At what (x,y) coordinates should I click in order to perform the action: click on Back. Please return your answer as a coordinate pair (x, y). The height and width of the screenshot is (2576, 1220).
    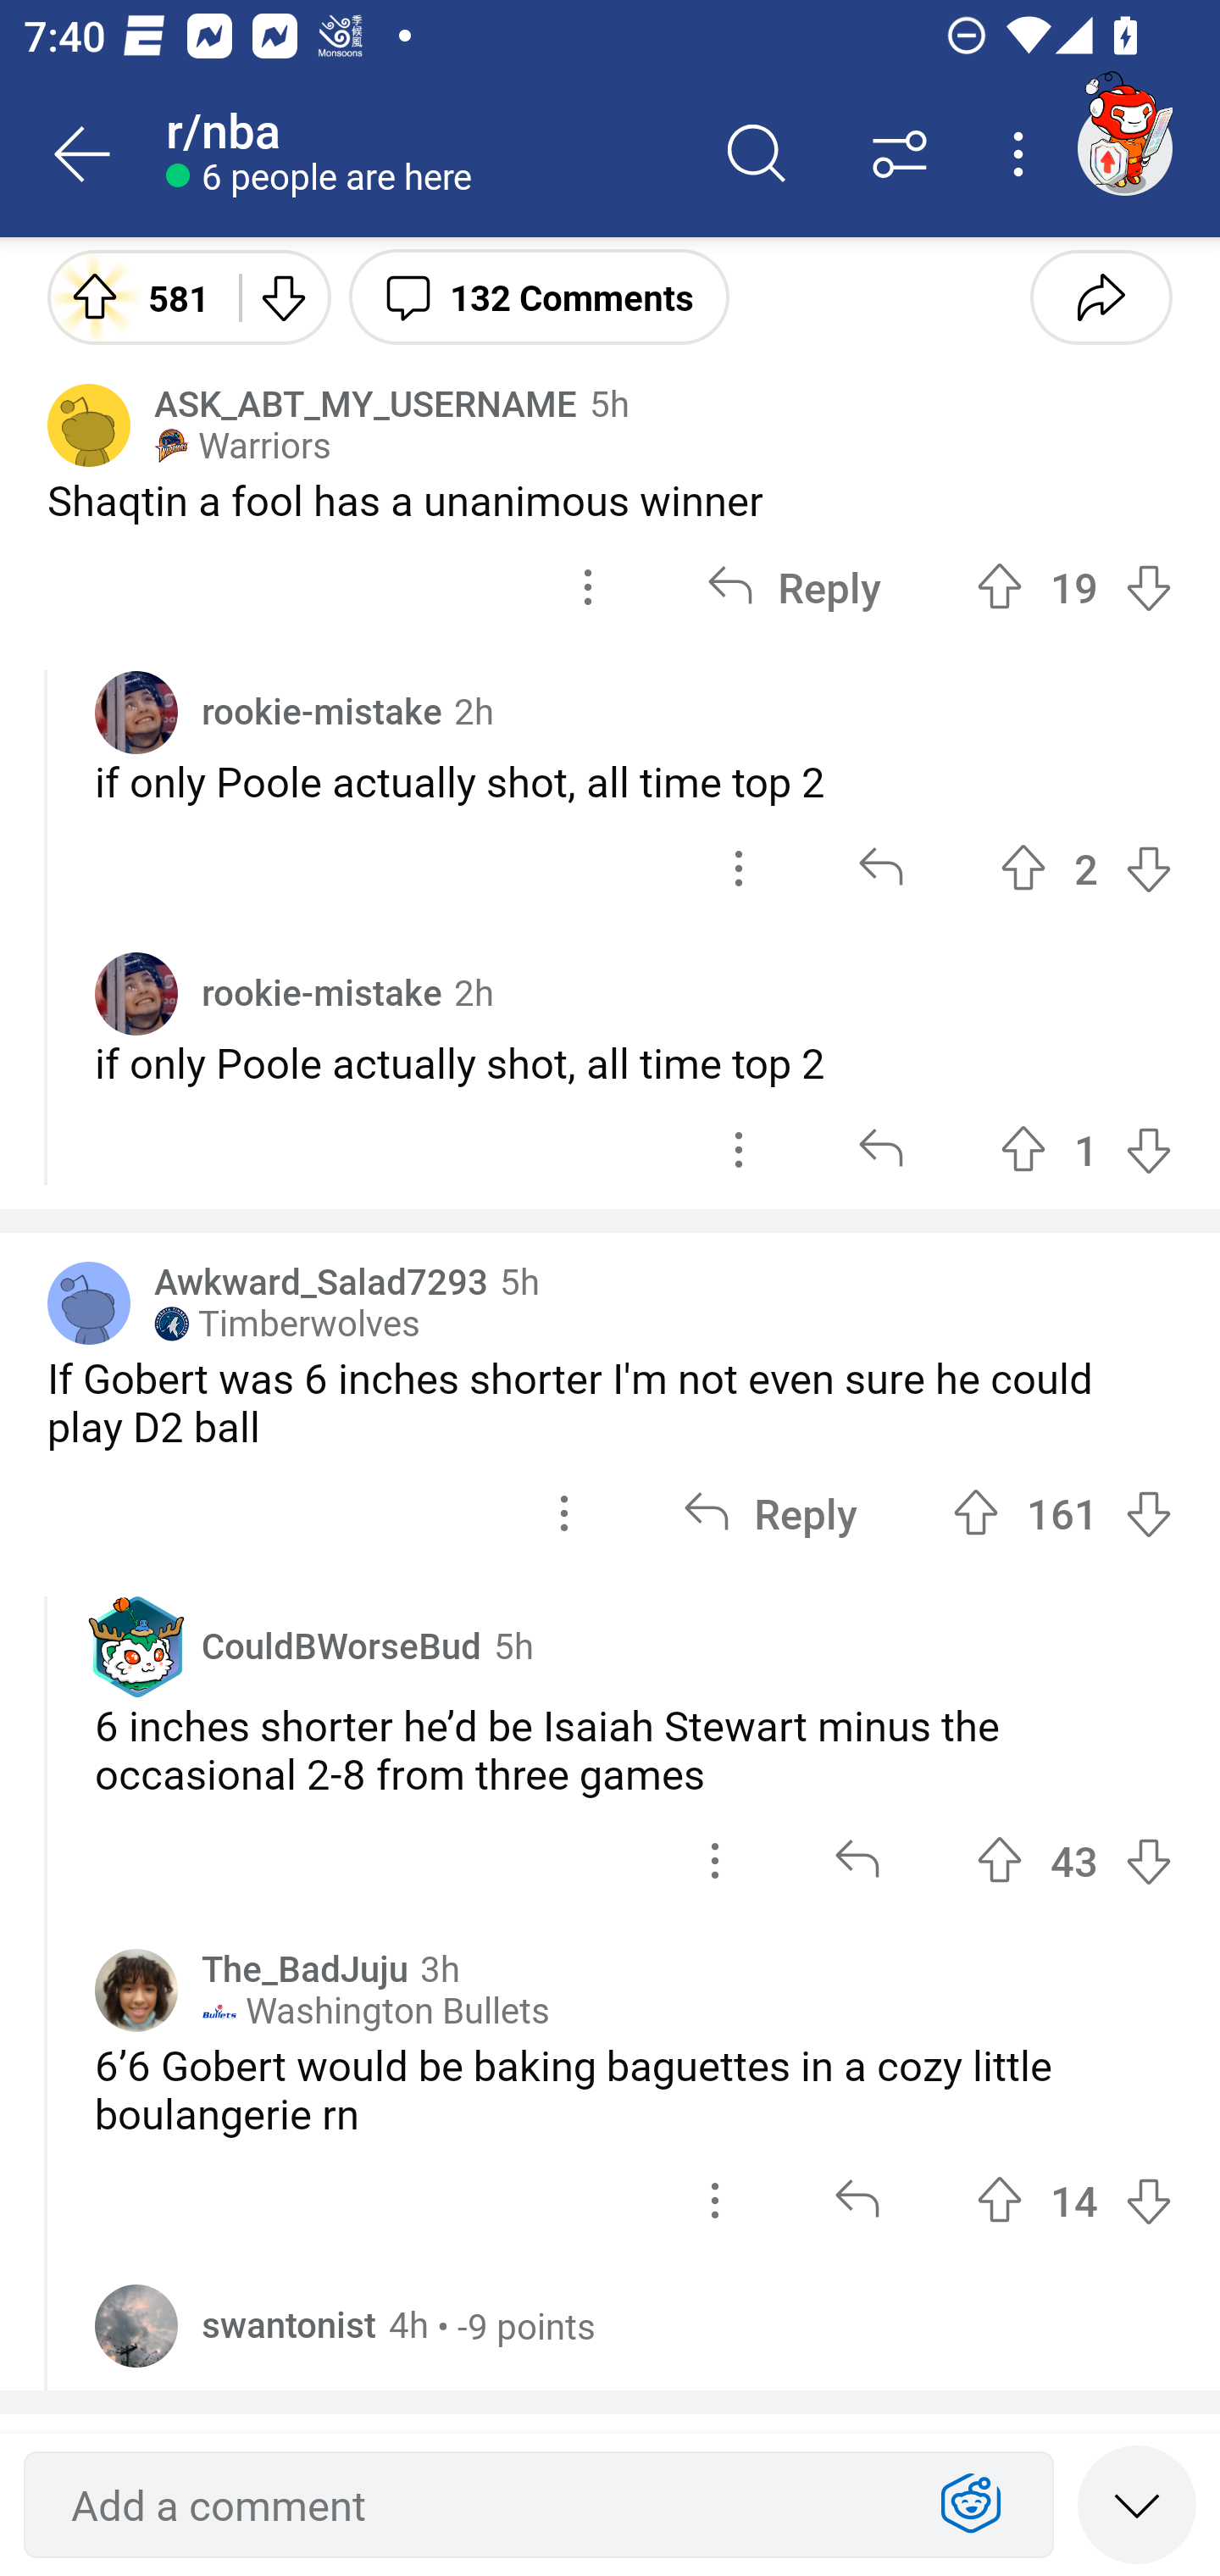
    Looking at the image, I should click on (83, 154).